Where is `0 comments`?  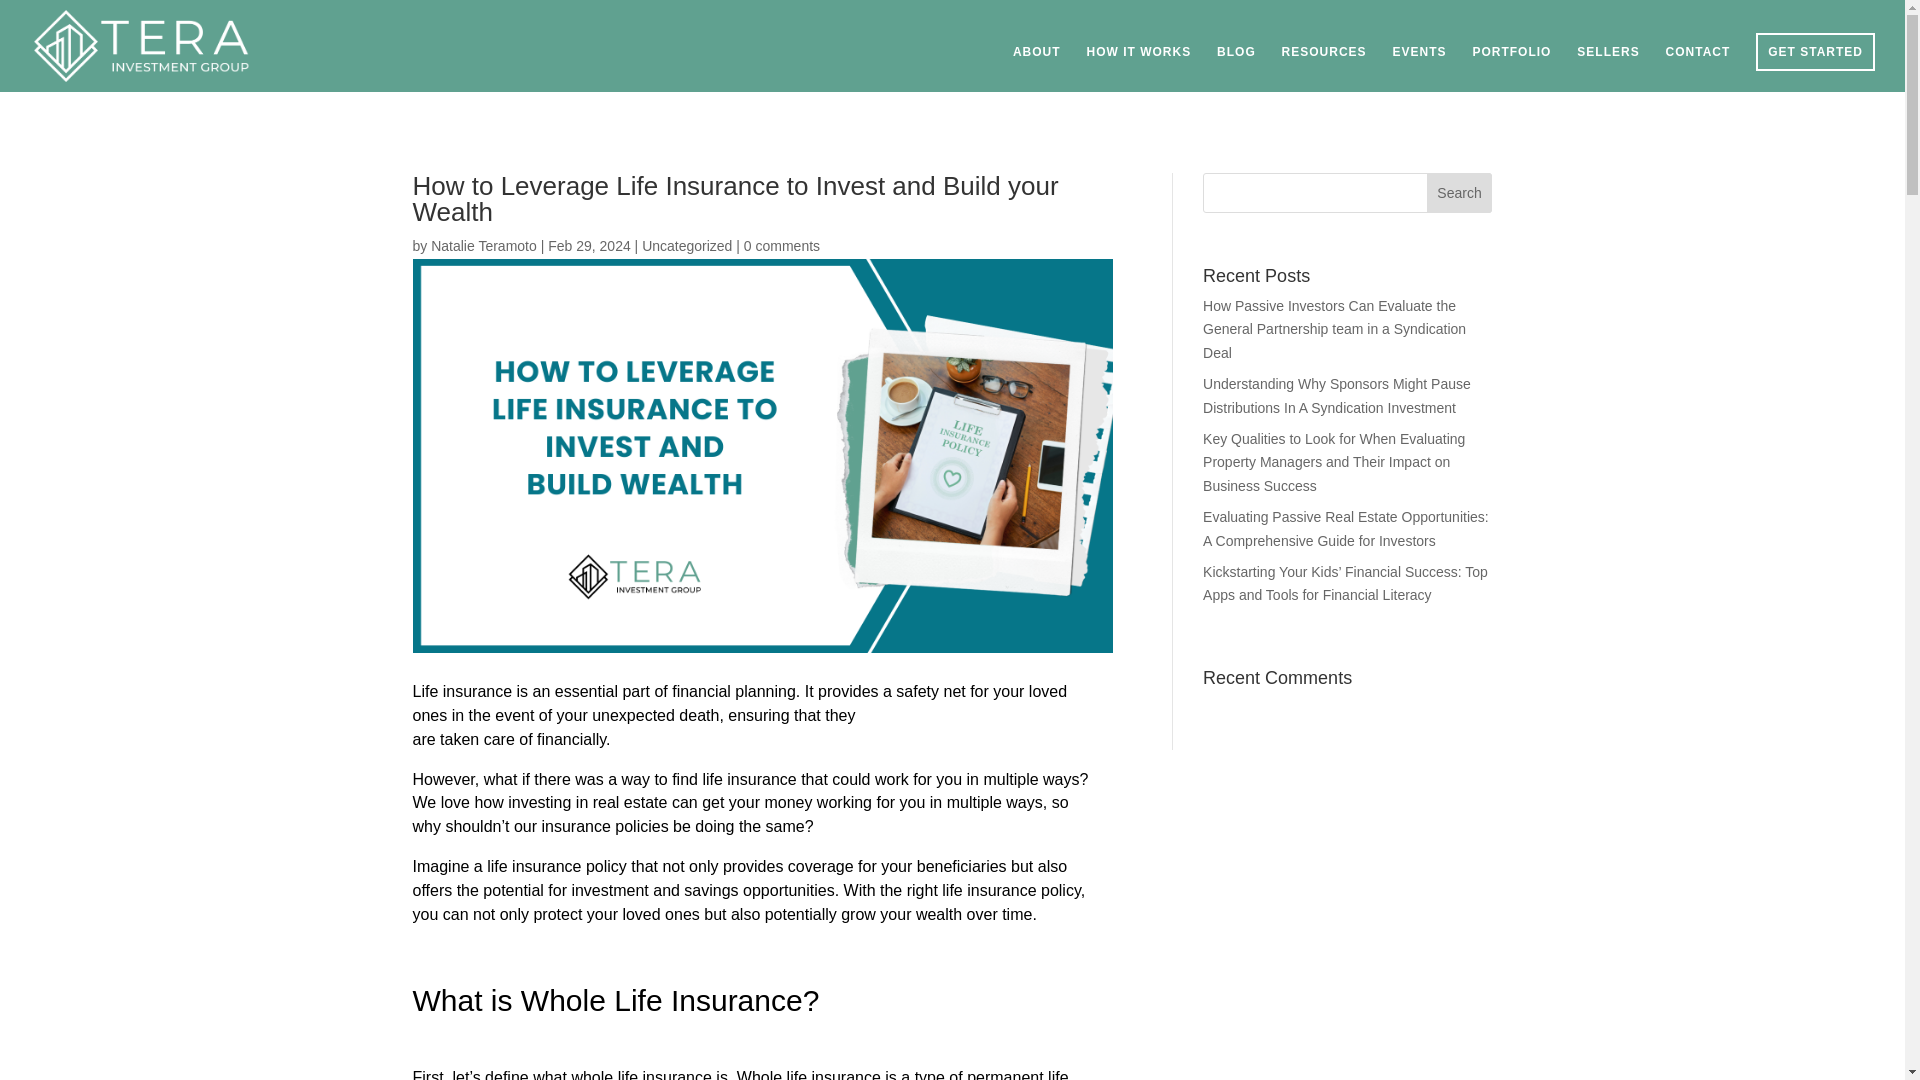 0 comments is located at coordinates (782, 245).